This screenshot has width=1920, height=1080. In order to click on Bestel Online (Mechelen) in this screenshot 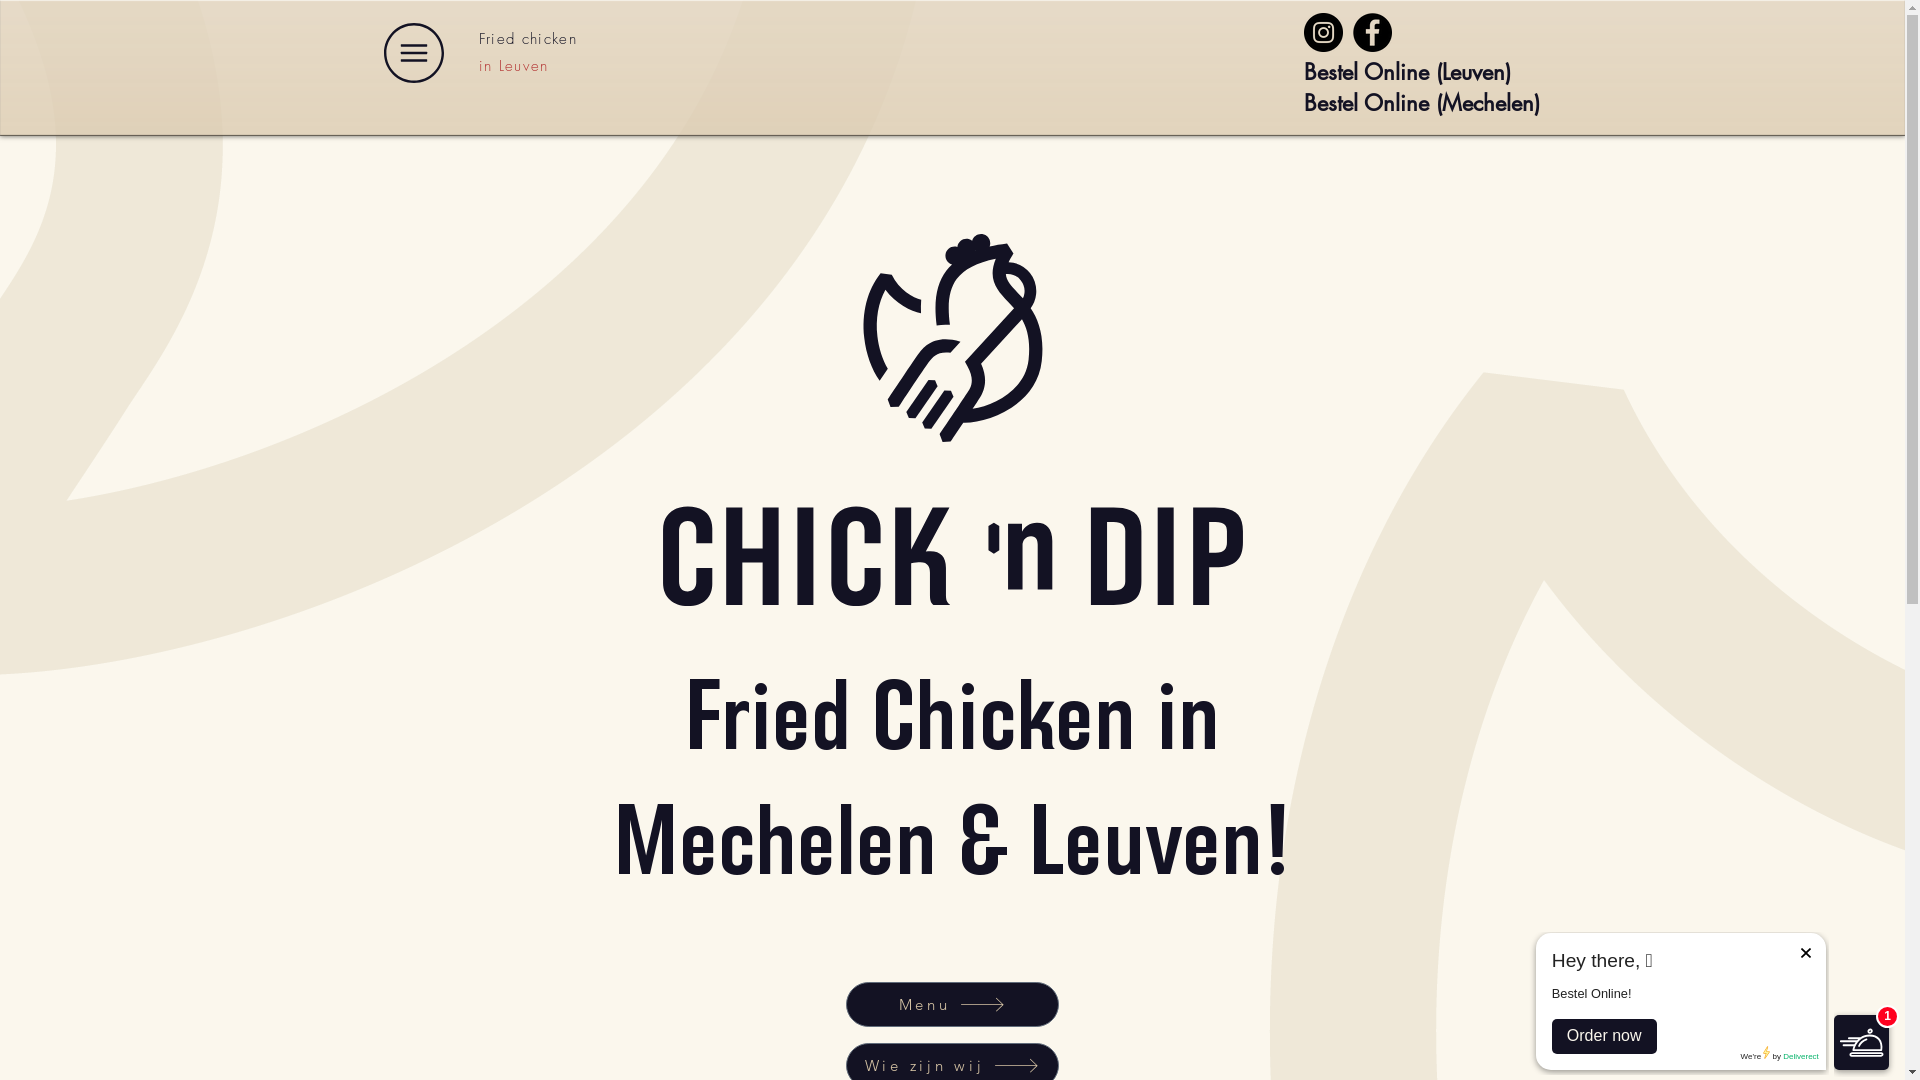, I will do `click(1422, 103)`.